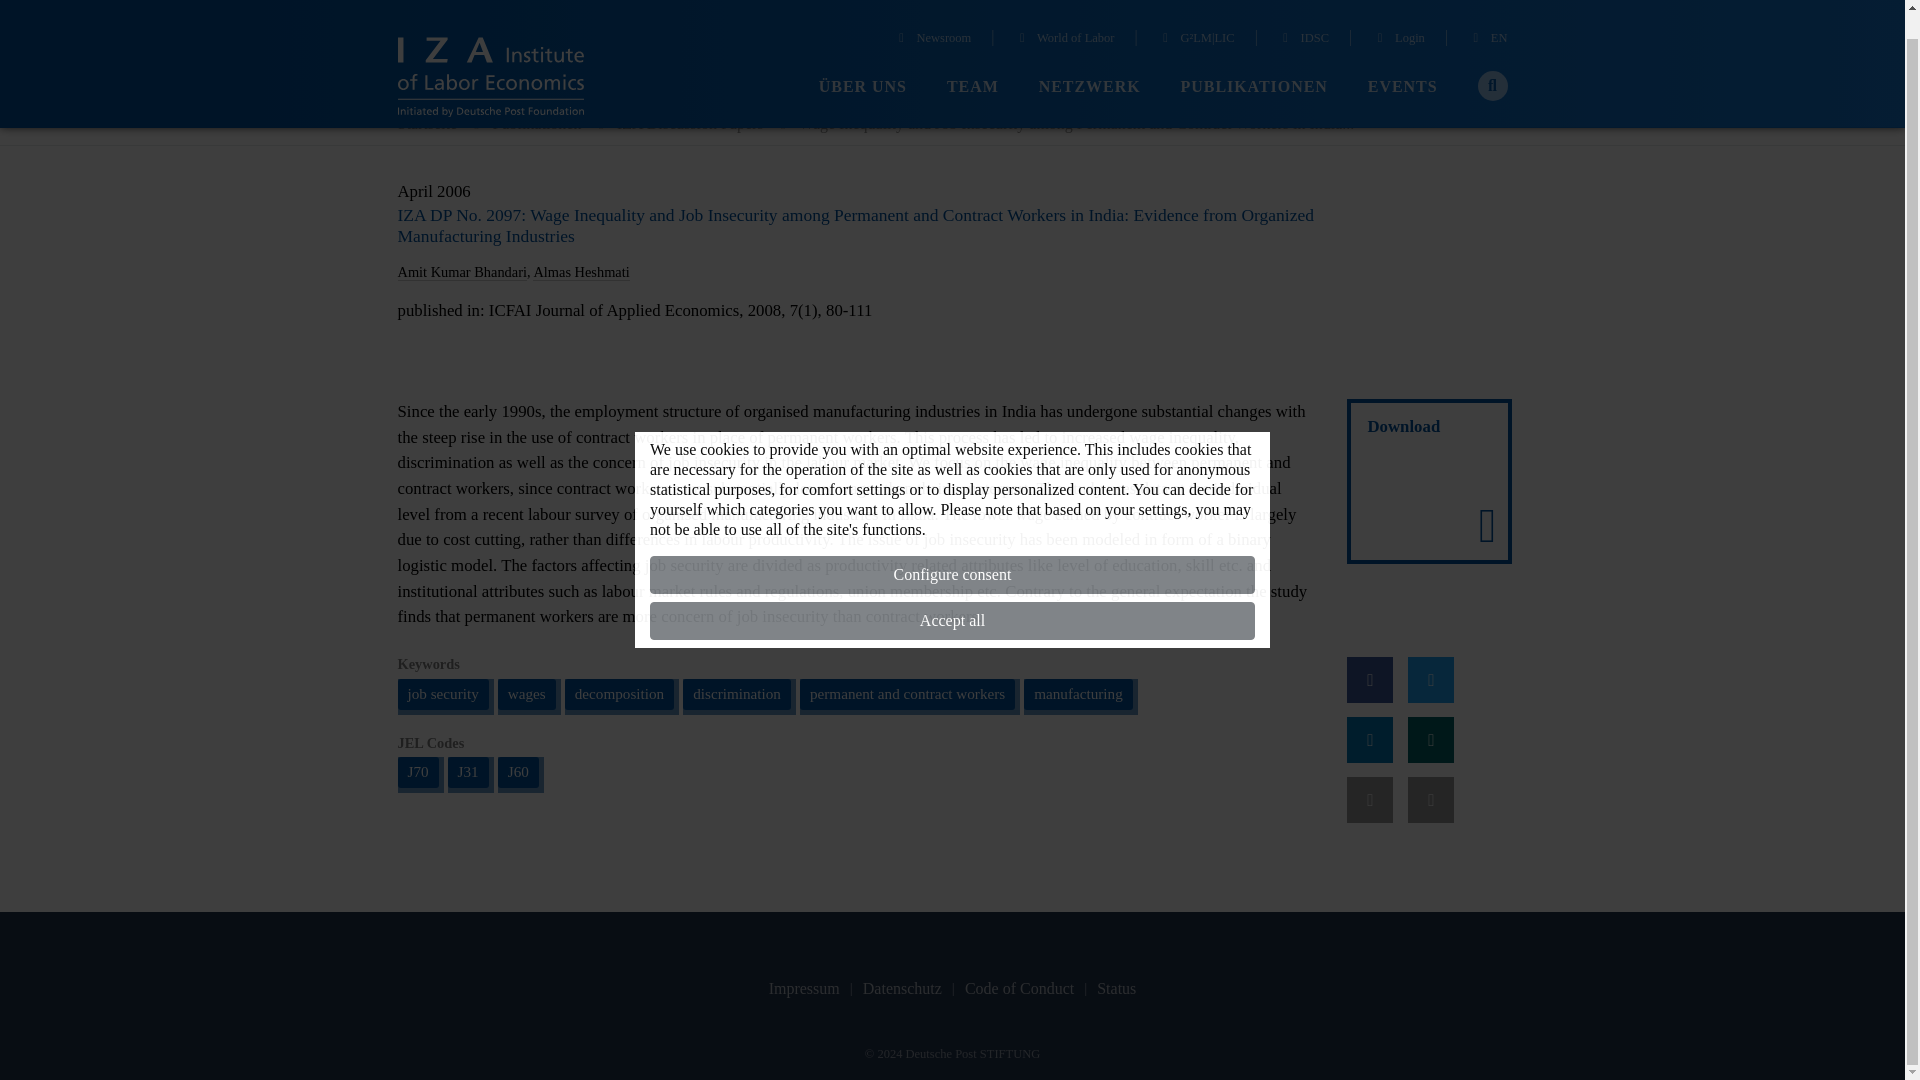 Image resolution: width=1920 pixels, height=1080 pixels. I want to click on NETZWERK, so click(1089, 61).